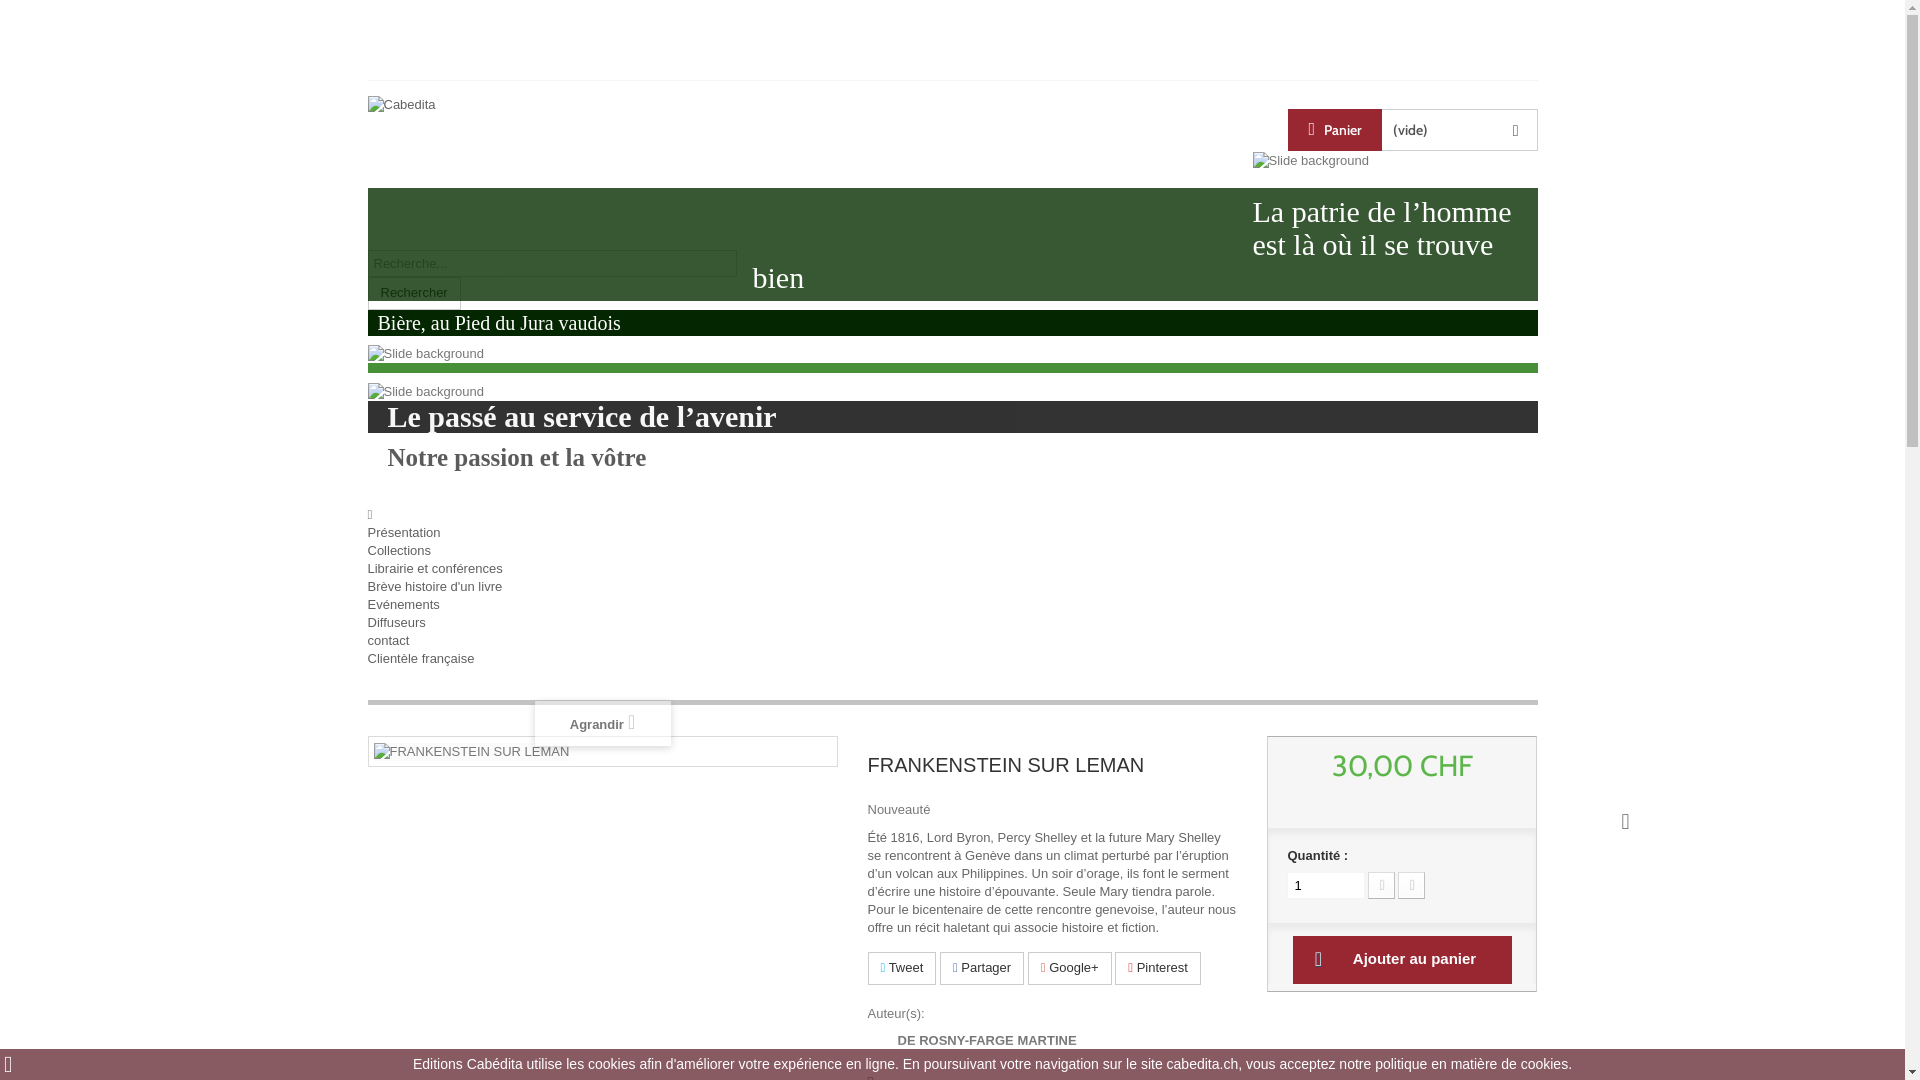  Describe the element at coordinates (414, 294) in the screenshot. I see `Rechercher` at that location.